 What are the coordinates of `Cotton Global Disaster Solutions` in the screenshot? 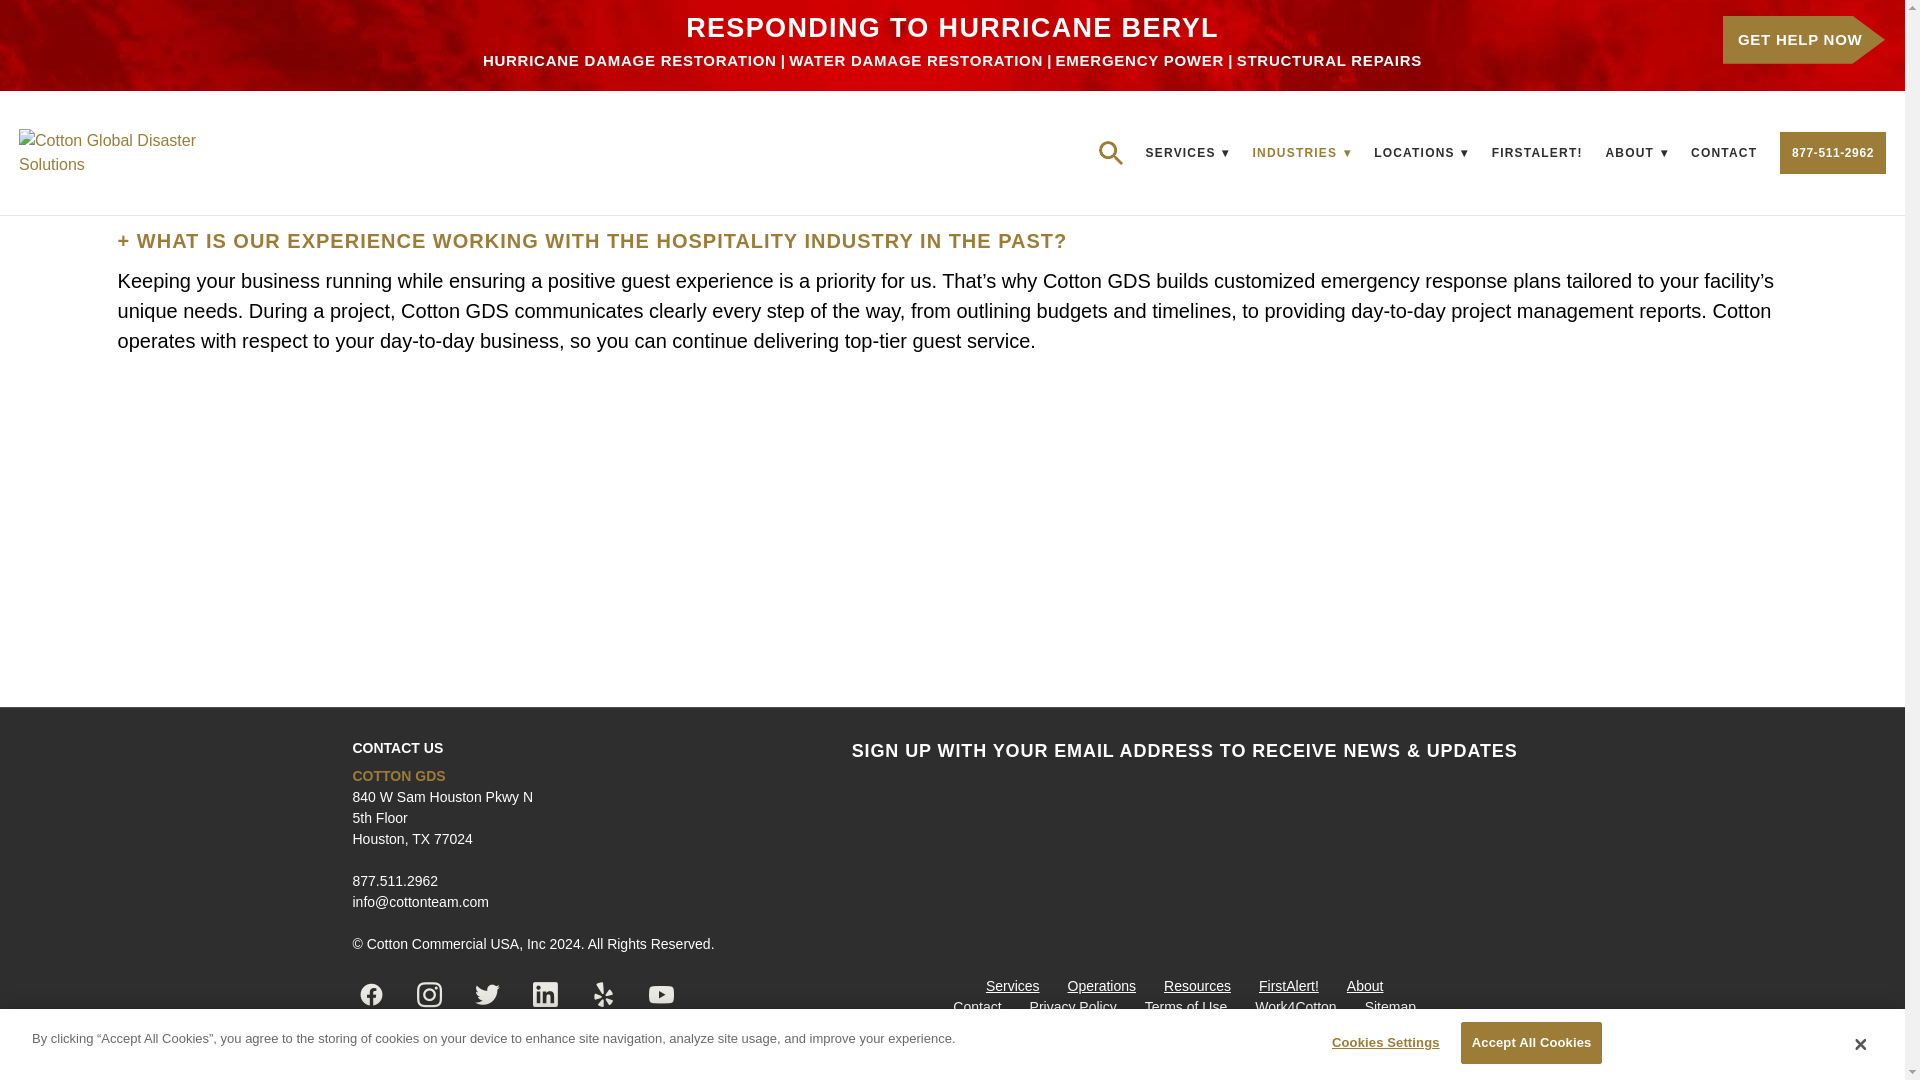 It's located at (128, 152).